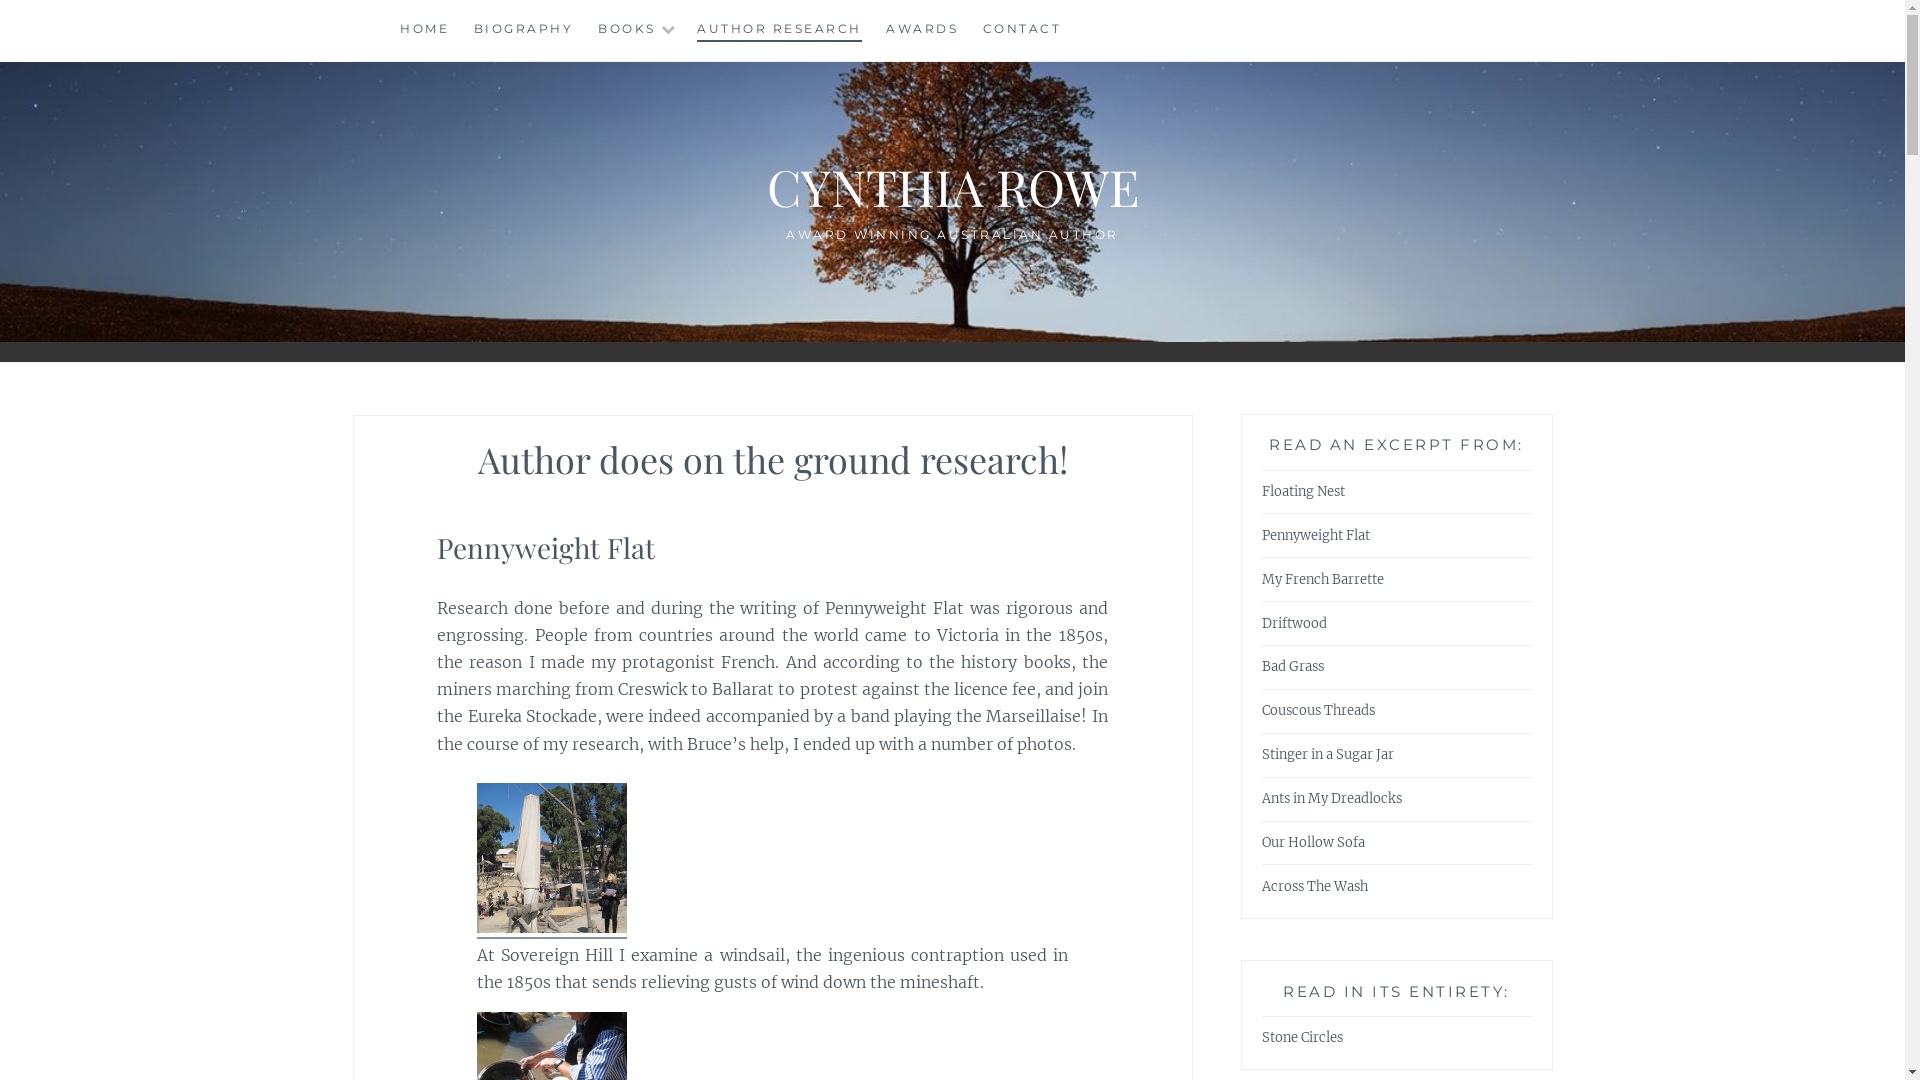 This screenshot has width=1920, height=1080. Describe the element at coordinates (424, 30) in the screenshot. I see `HOME` at that location.